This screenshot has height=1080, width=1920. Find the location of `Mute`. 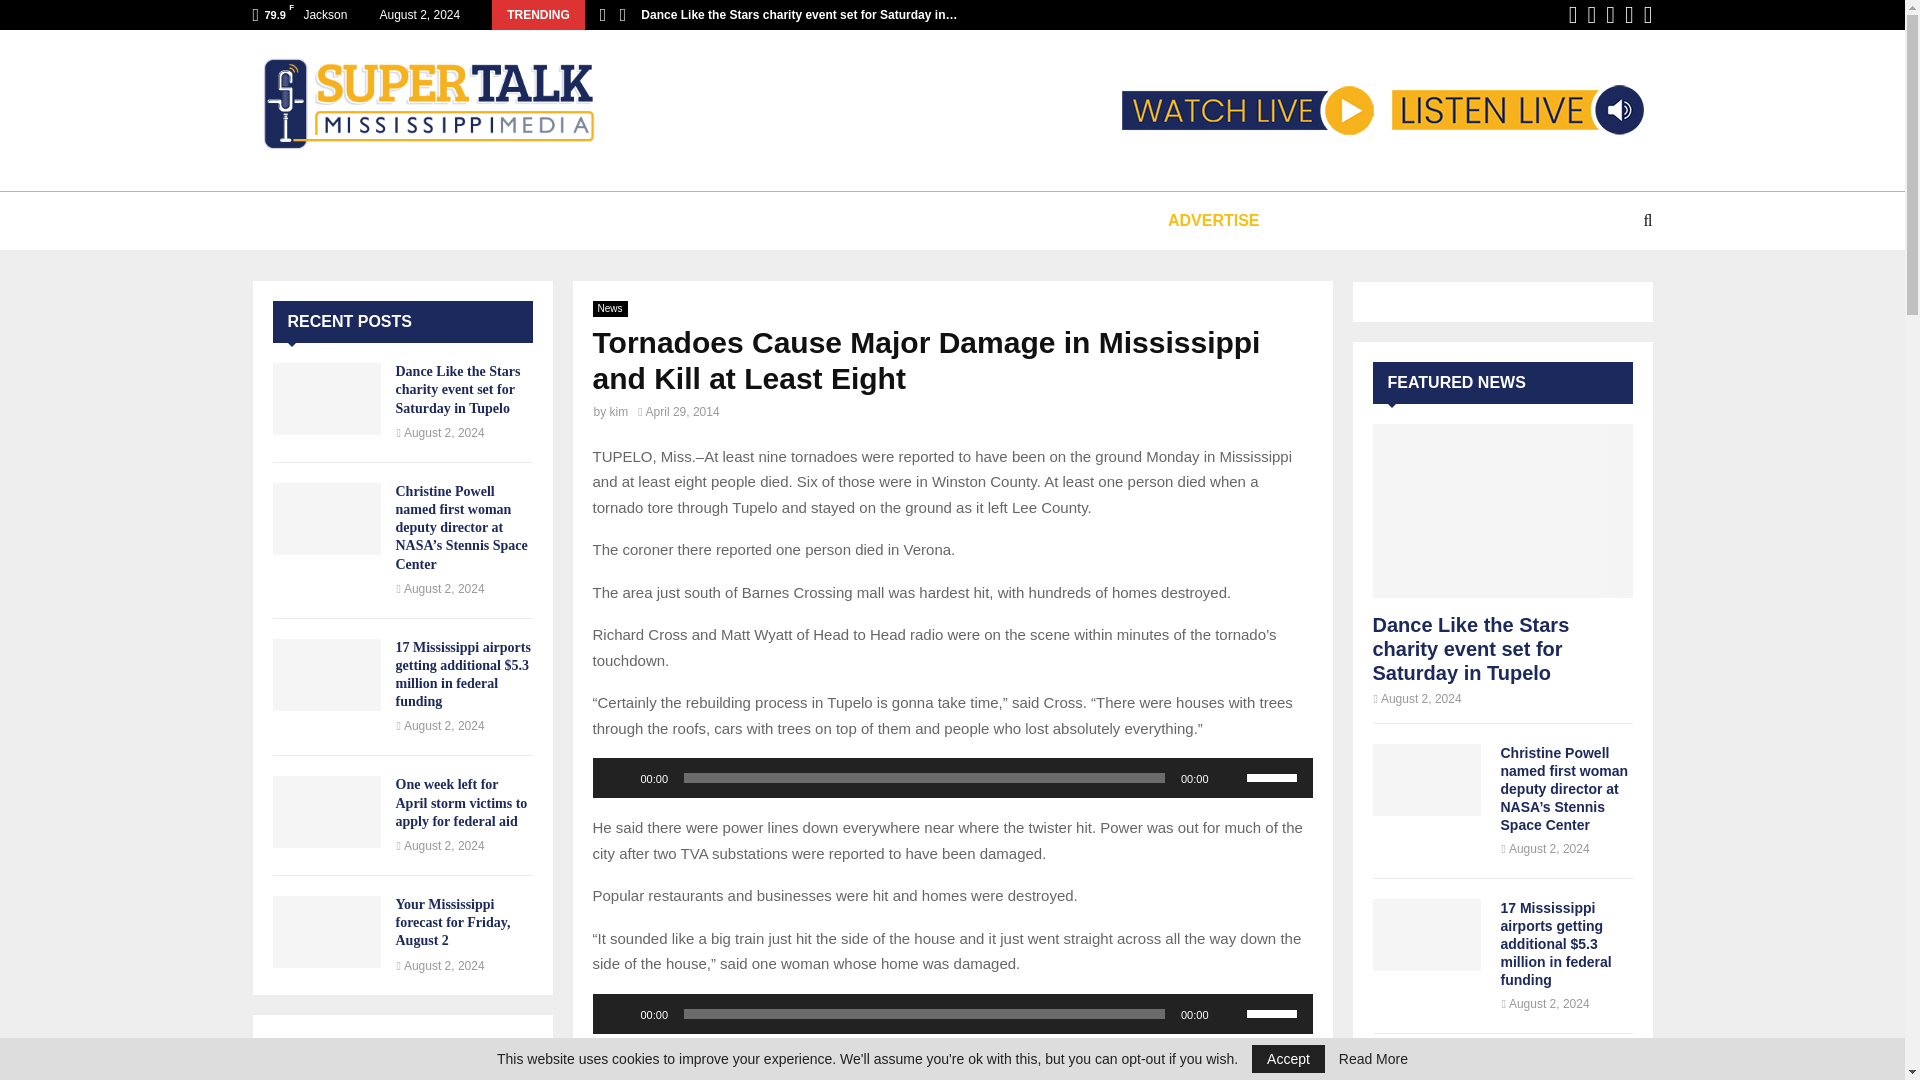

Mute is located at coordinates (1230, 778).